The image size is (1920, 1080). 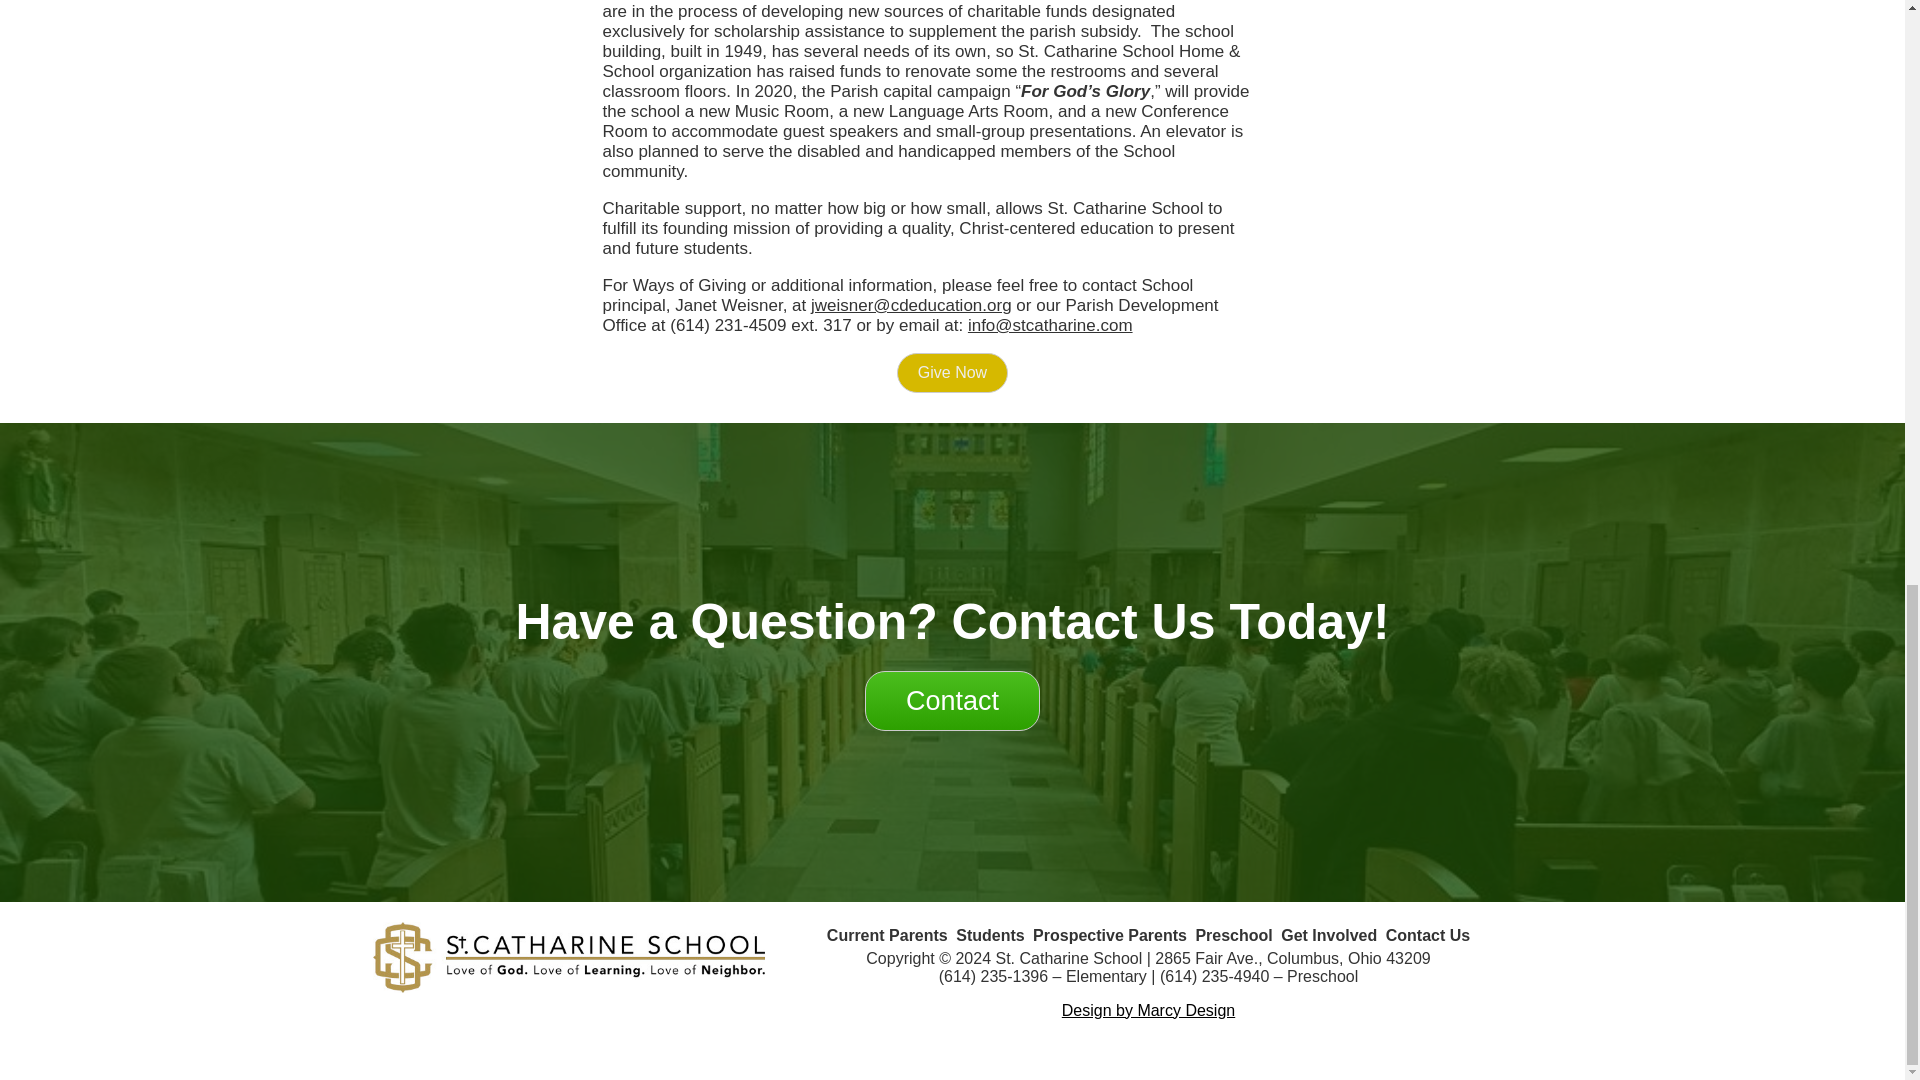 I want to click on Website designed, created, and maintained by Marcy Design, so click(x=1148, y=1010).